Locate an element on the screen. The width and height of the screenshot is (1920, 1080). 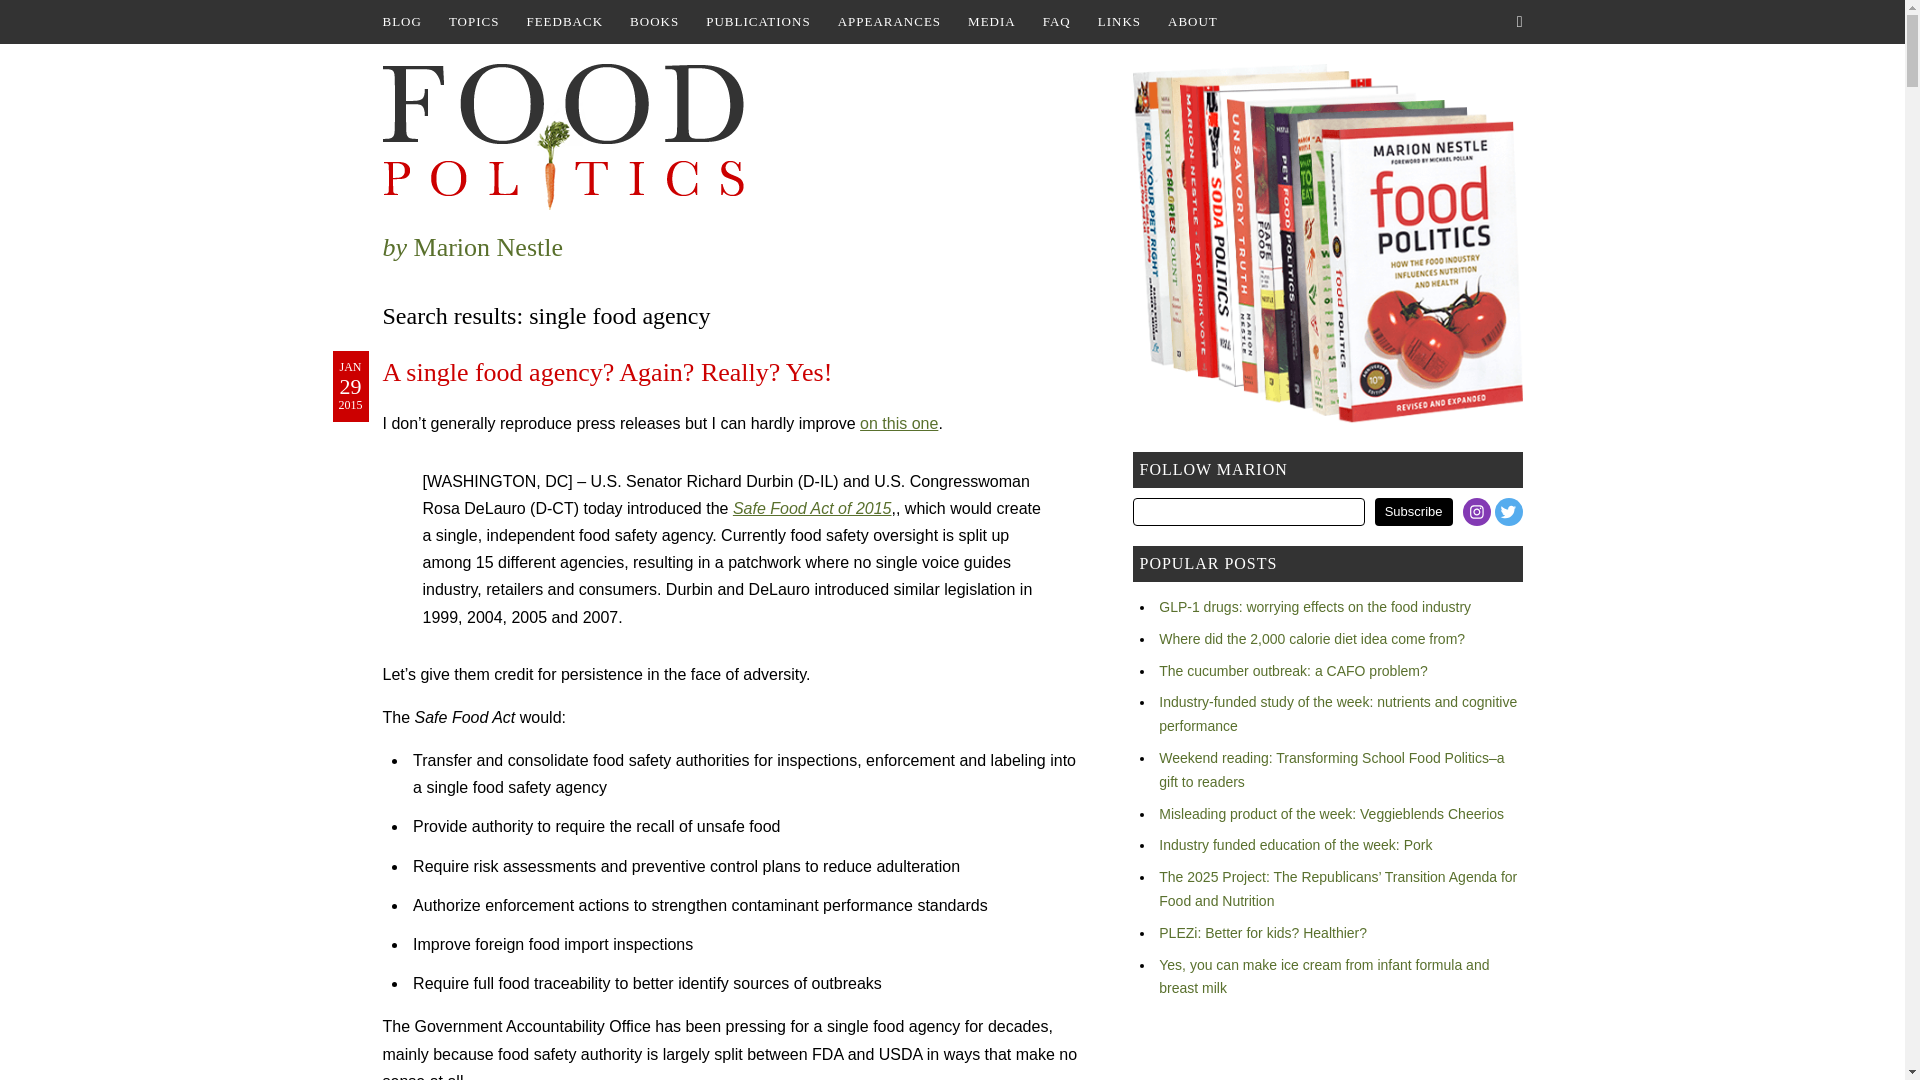
TOPICS is located at coordinates (474, 22).